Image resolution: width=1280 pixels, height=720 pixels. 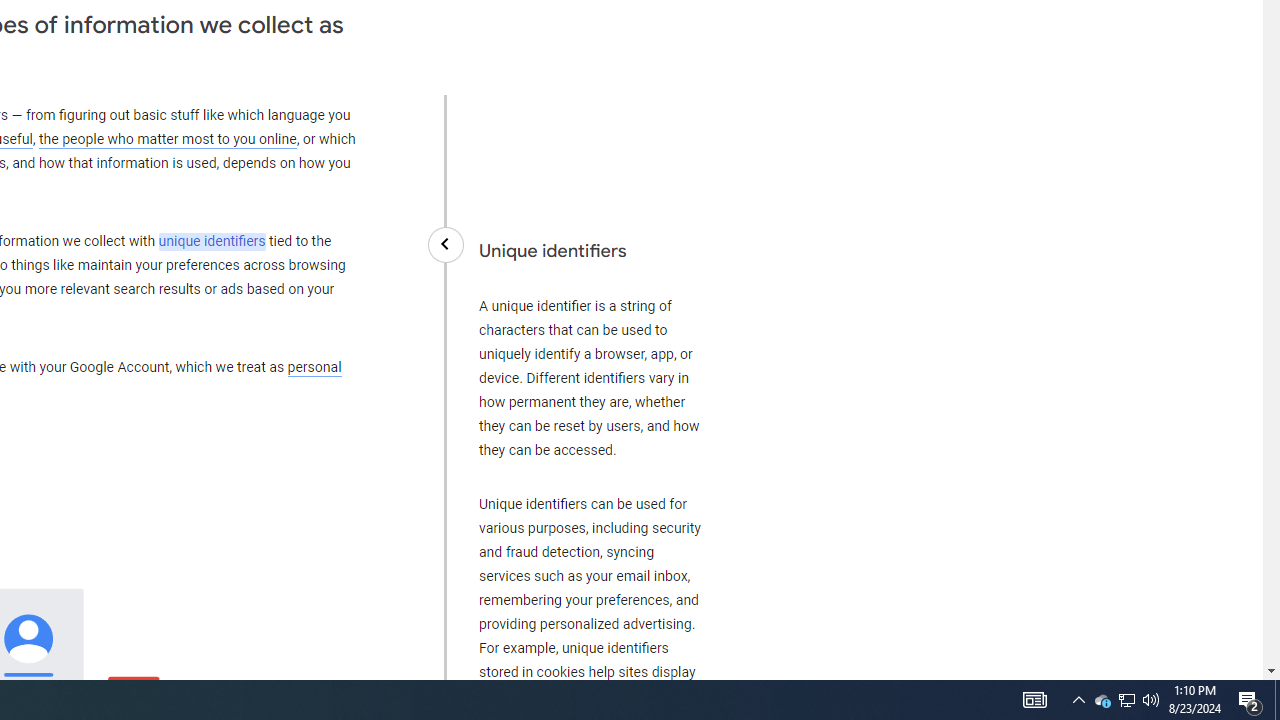 What do you see at coordinates (167, 140) in the screenshot?
I see `the people who matter most to you online` at bounding box center [167, 140].